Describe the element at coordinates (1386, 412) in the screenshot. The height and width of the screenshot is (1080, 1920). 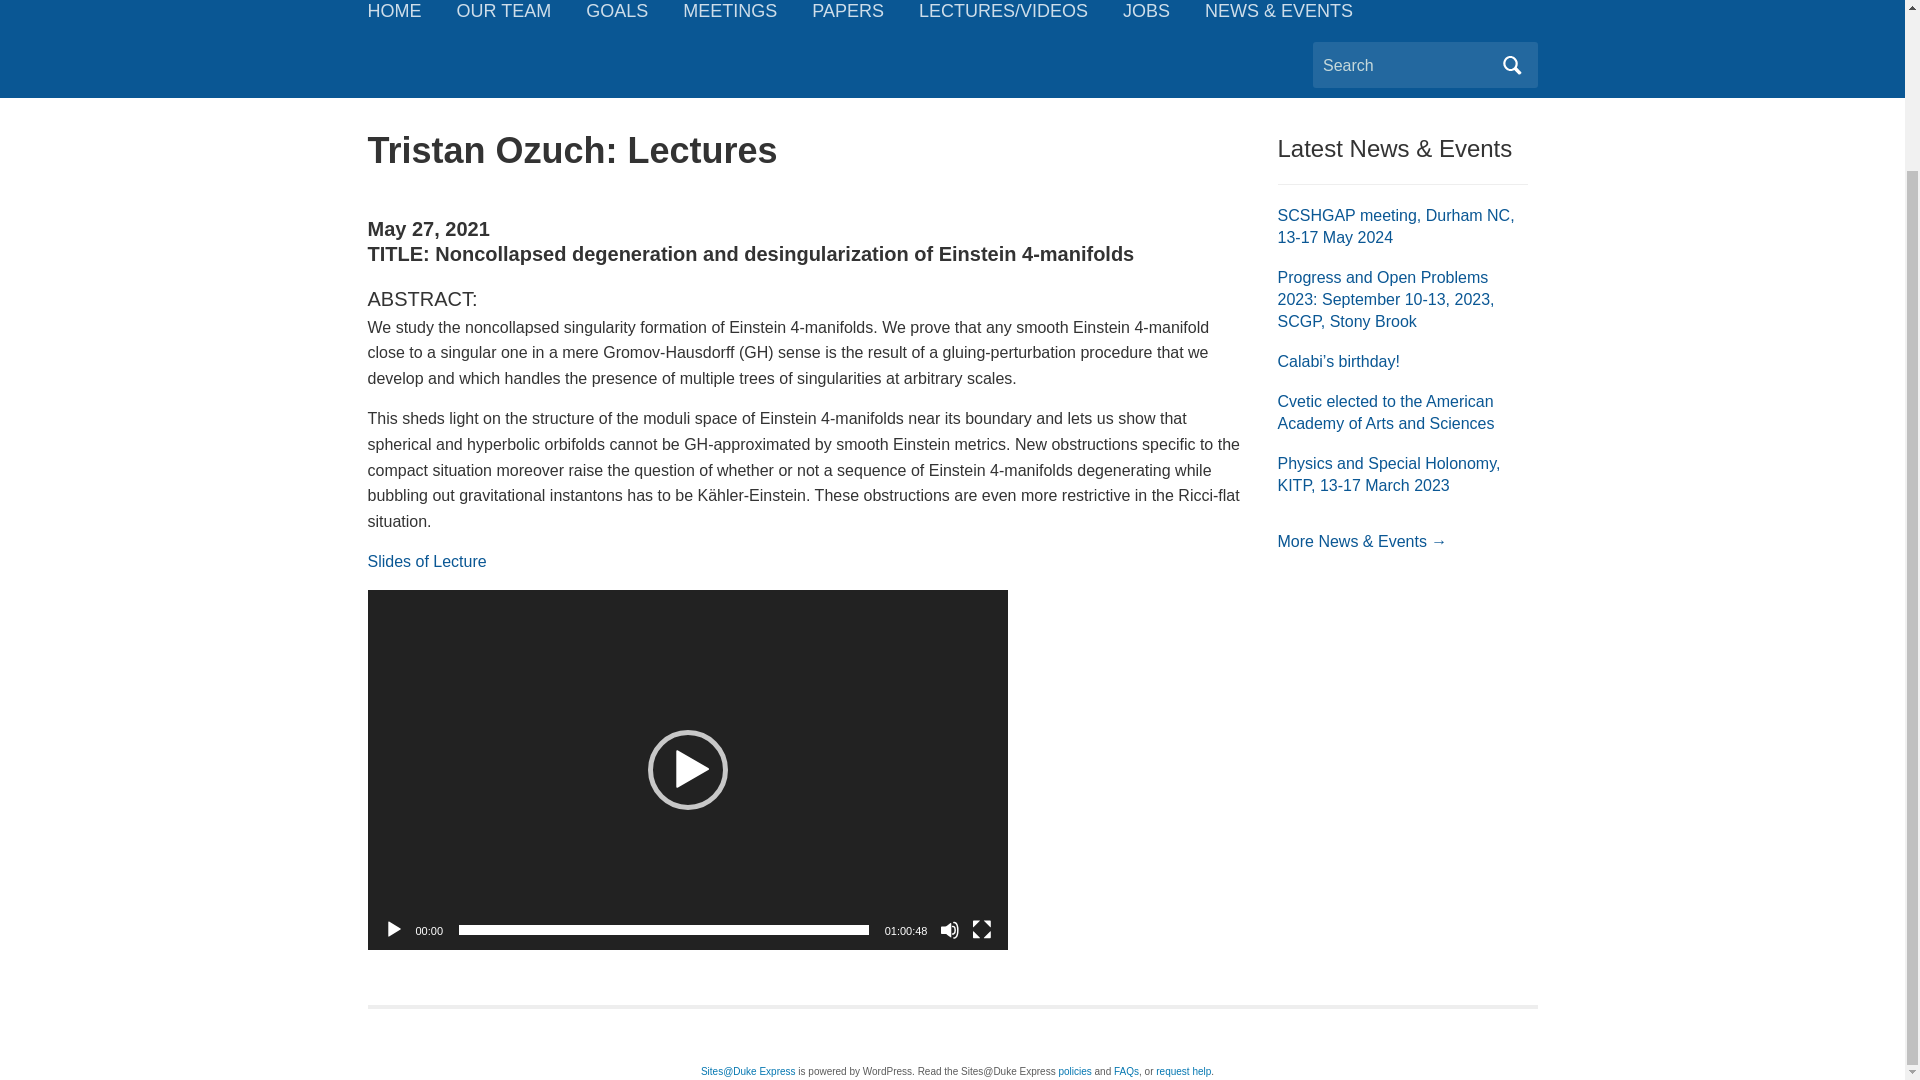
I see `Cvetic elected to the American Academy of Arts and Sciences` at that location.